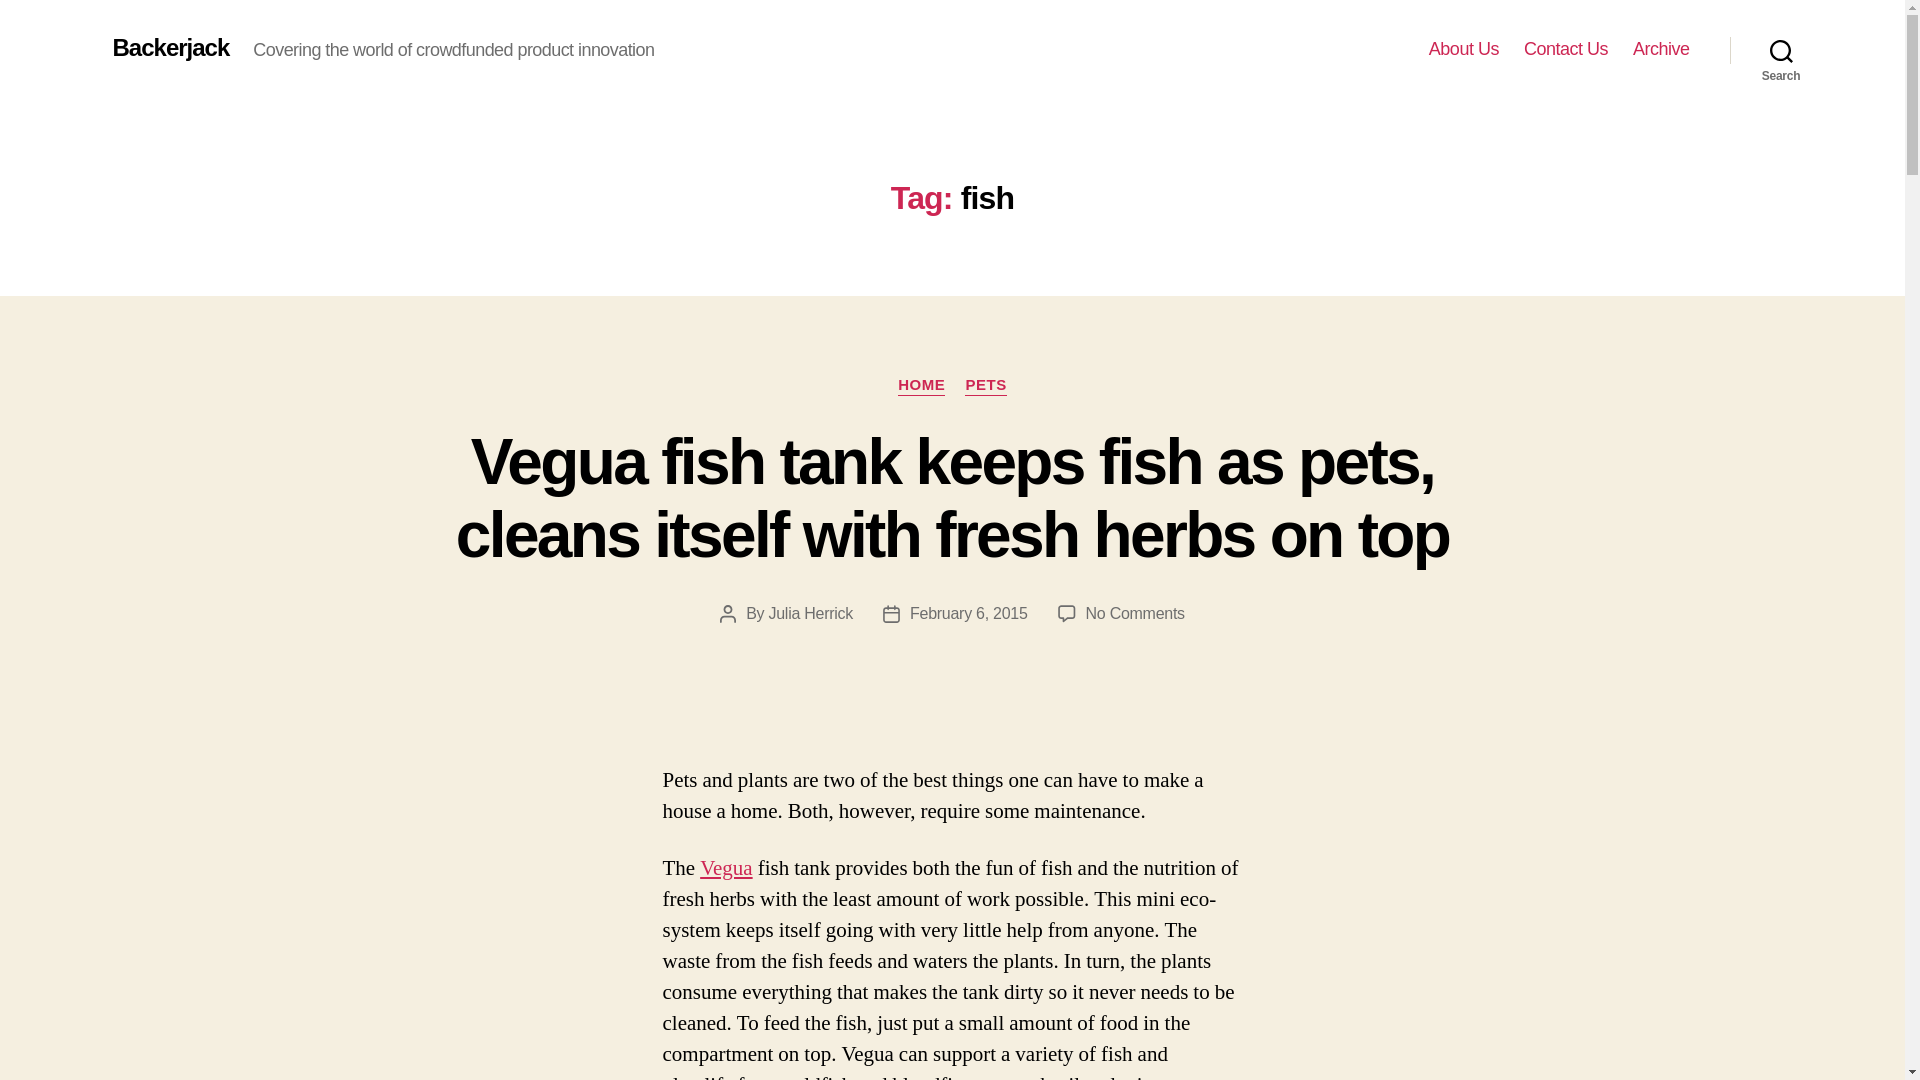 The width and height of the screenshot is (1920, 1080). Describe the element at coordinates (968, 613) in the screenshot. I see `February 6, 2015` at that location.